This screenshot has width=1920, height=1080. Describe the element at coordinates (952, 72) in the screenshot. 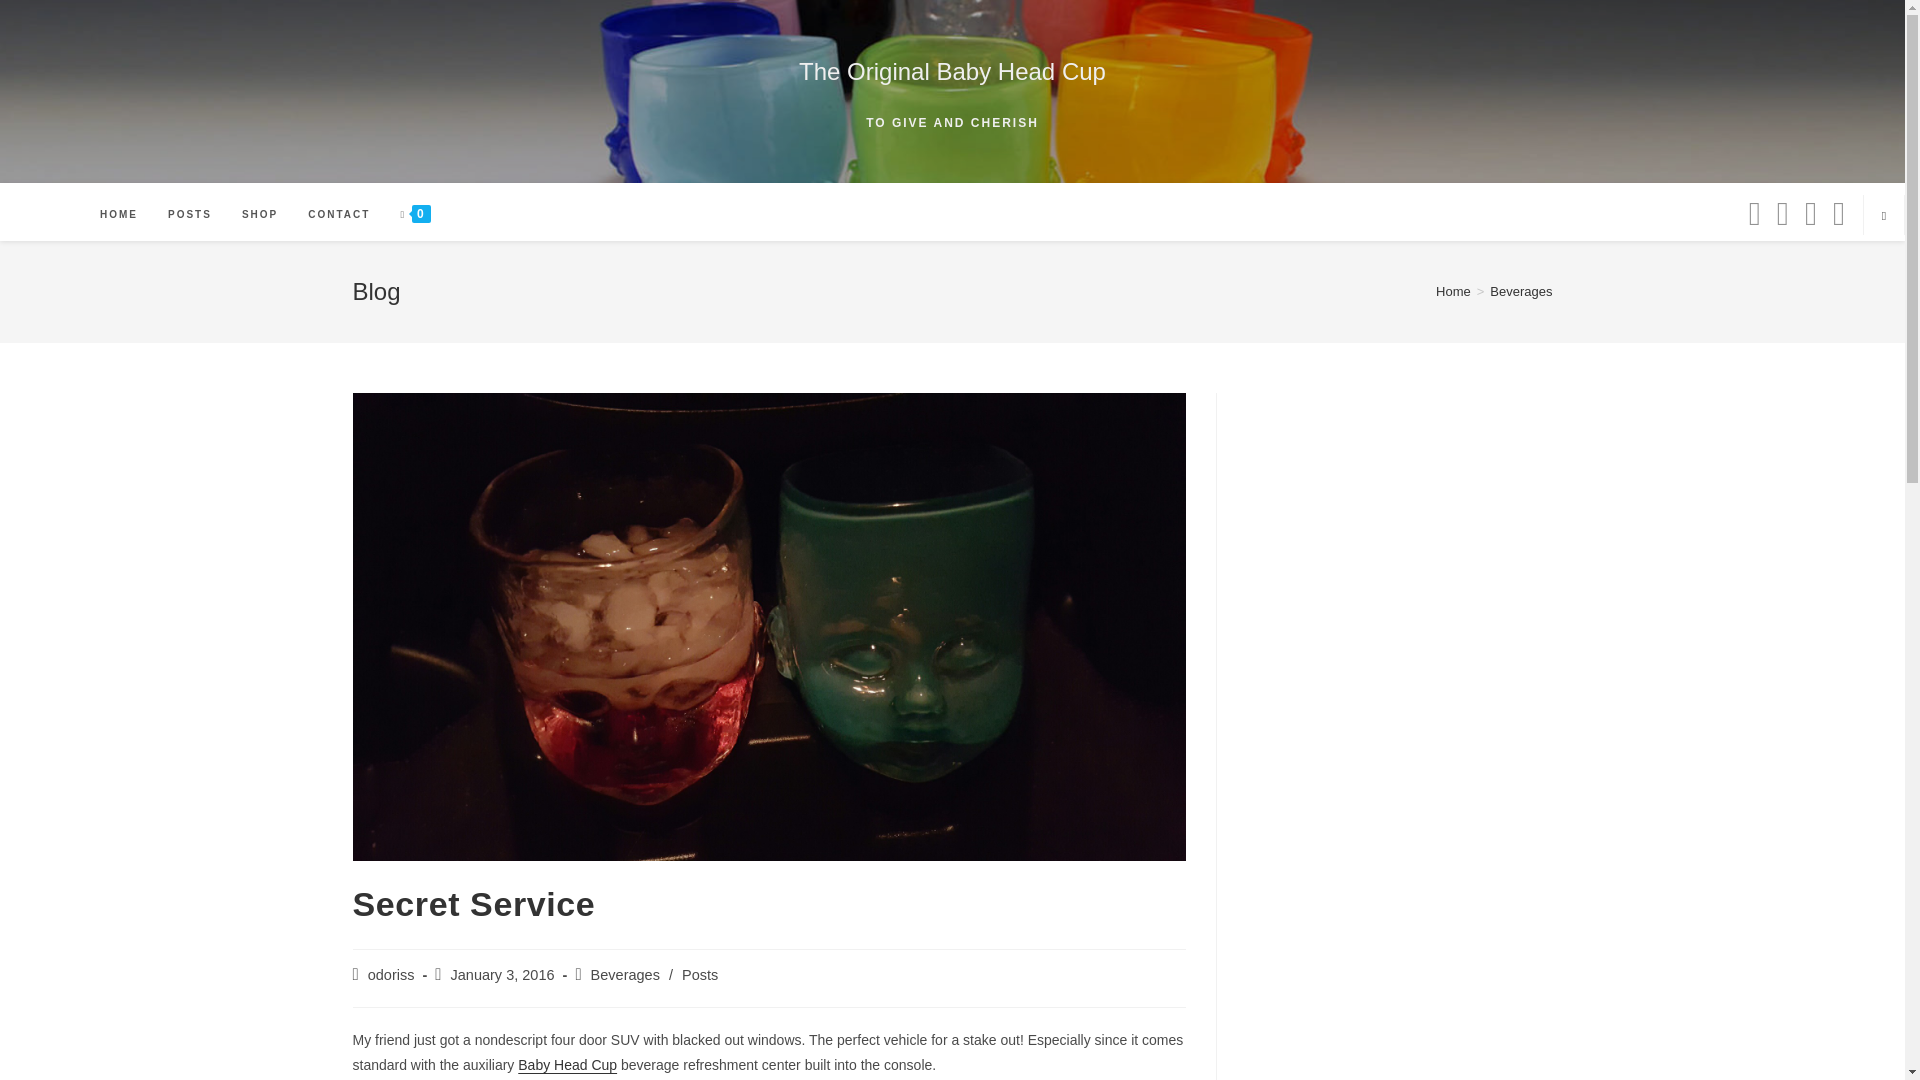

I see `The Original Baby Head Cup` at that location.